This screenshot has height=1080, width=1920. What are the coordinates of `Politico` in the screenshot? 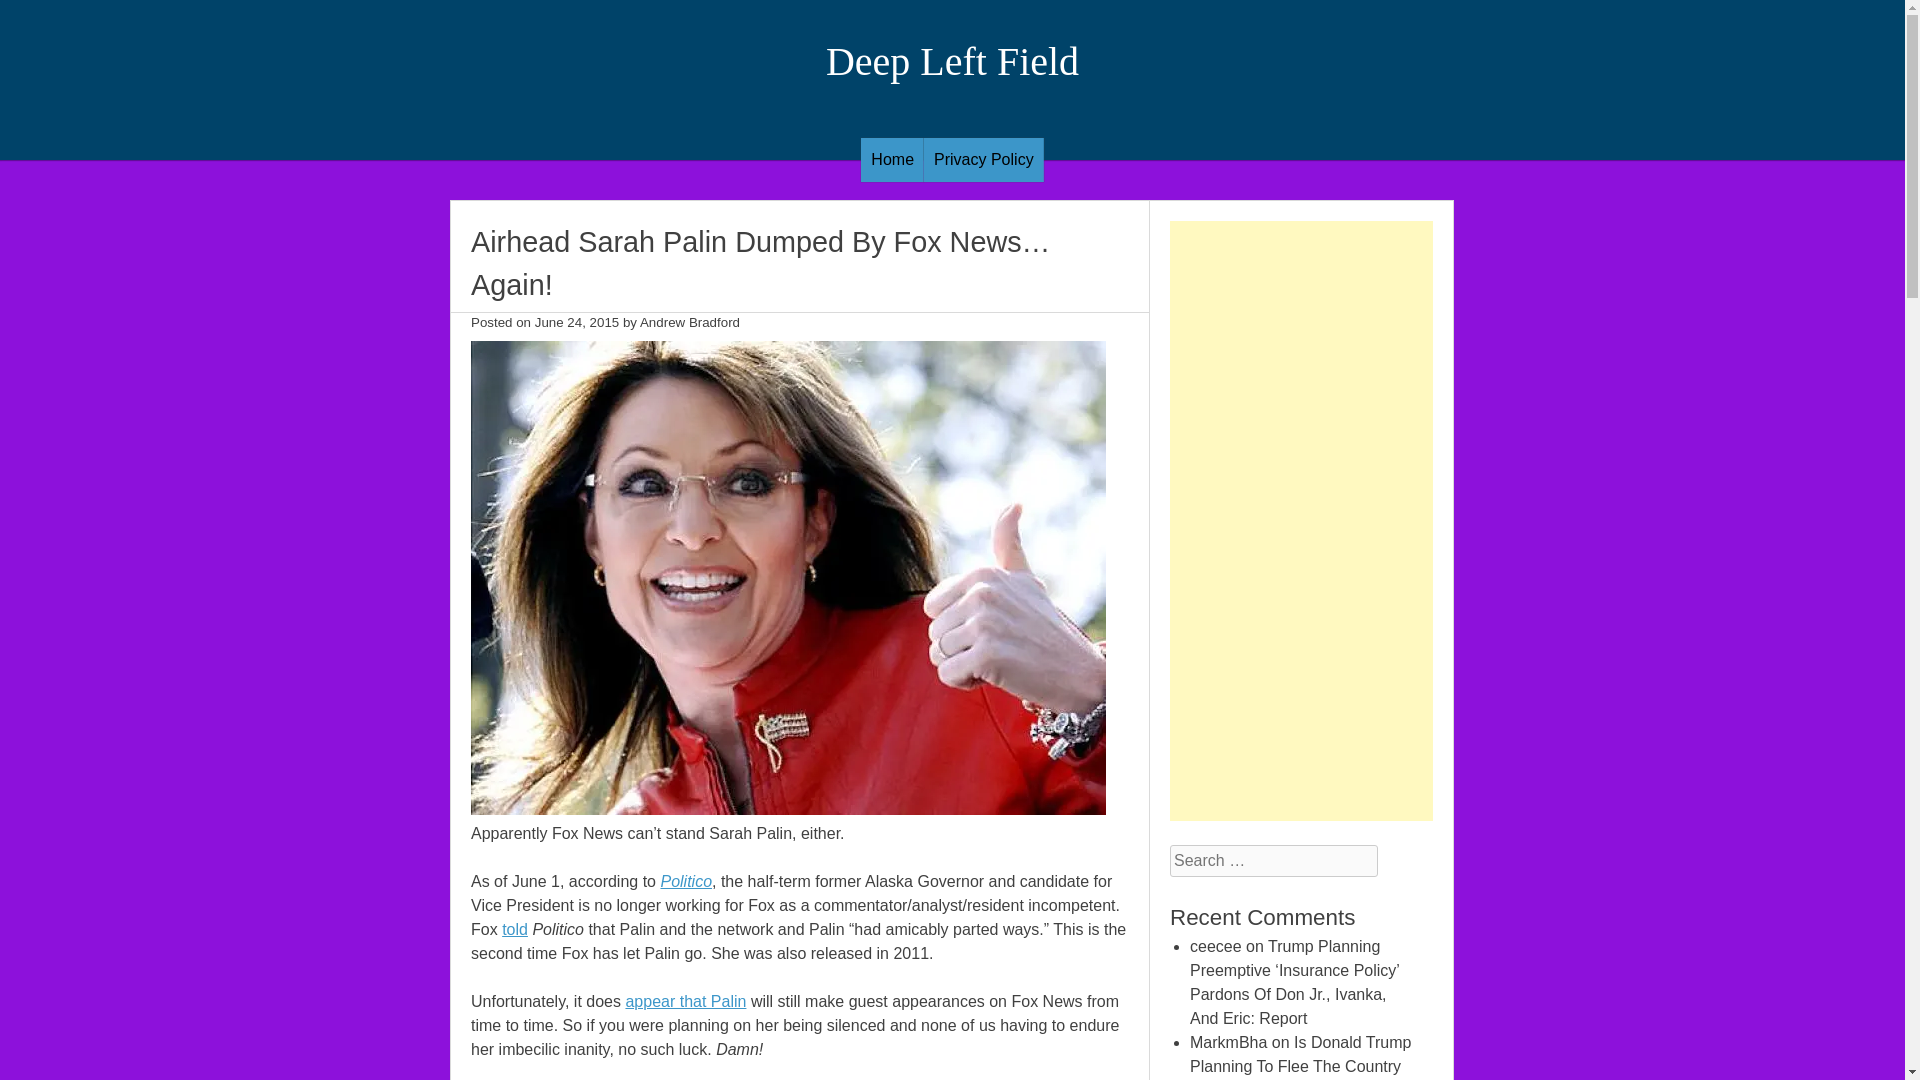 It's located at (686, 880).